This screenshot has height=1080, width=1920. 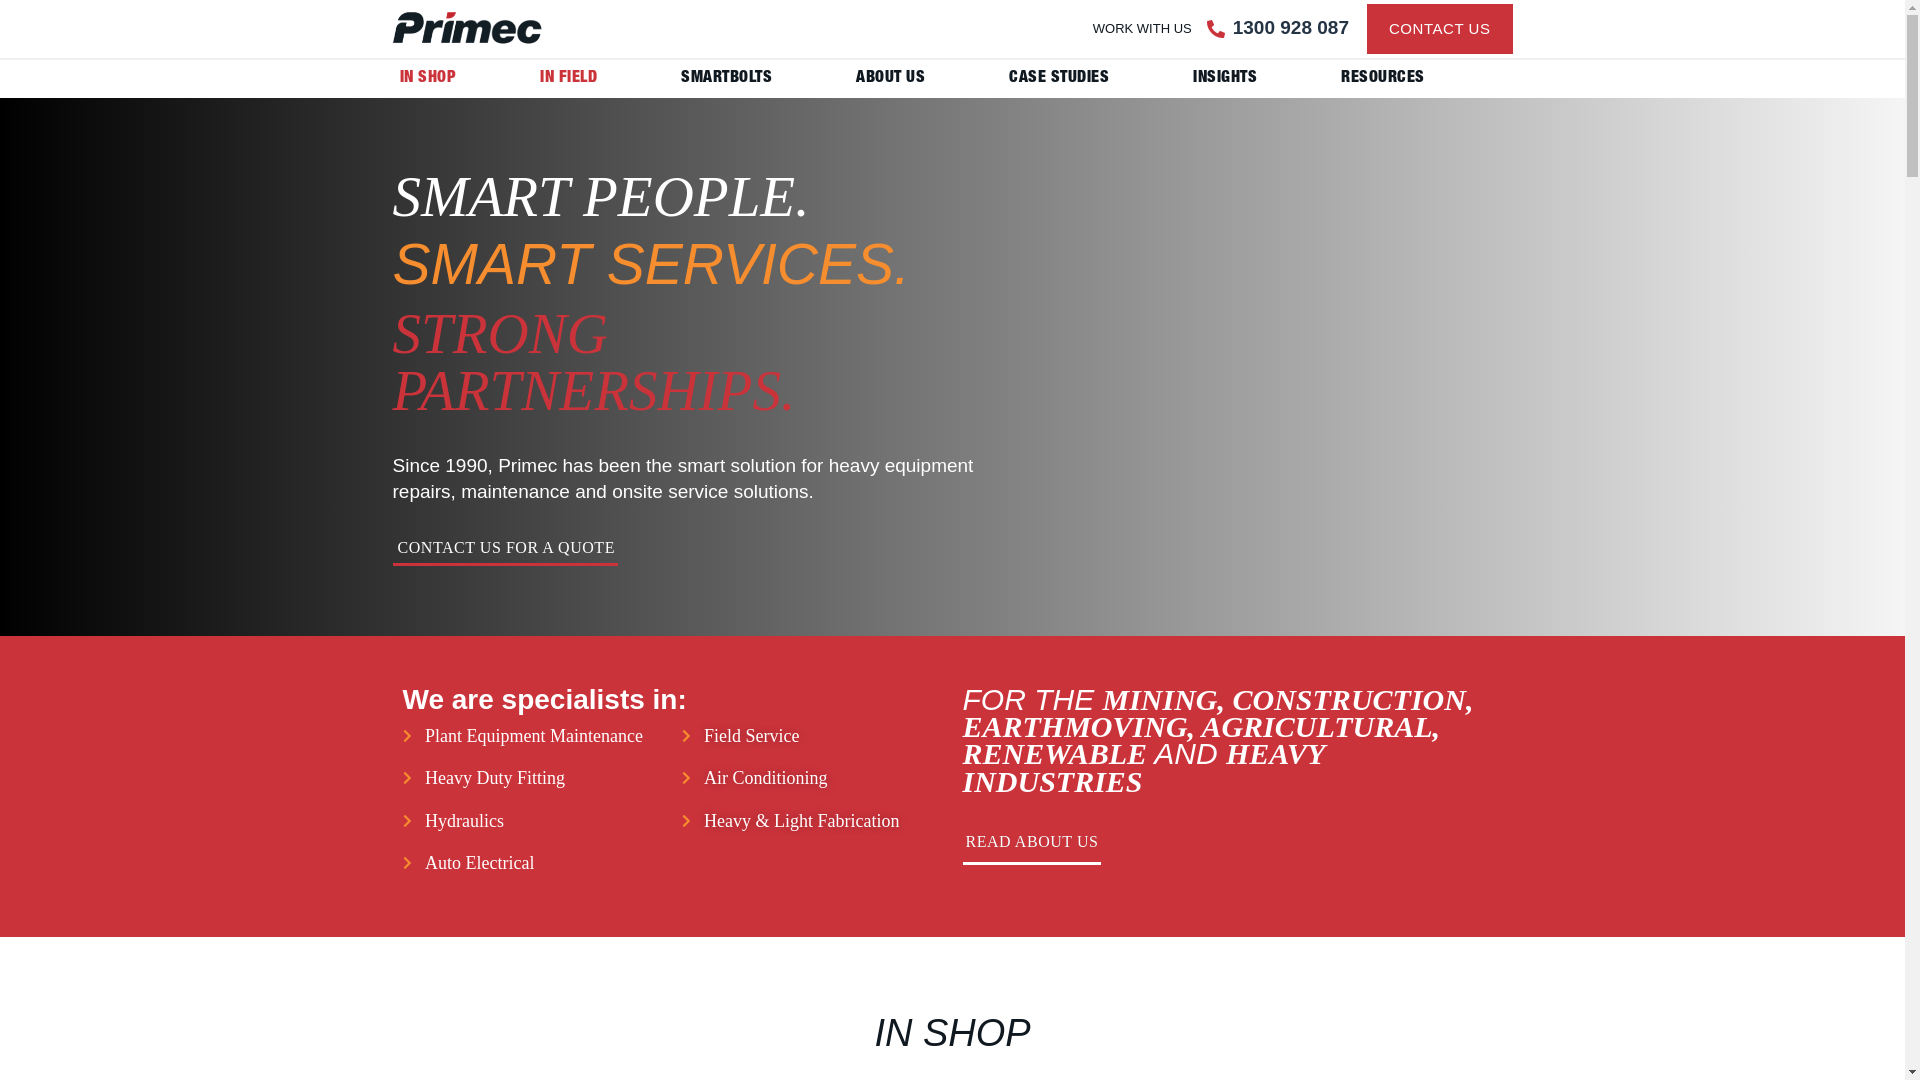 What do you see at coordinates (726, 79) in the screenshot?
I see `SMARTBOLTS` at bounding box center [726, 79].